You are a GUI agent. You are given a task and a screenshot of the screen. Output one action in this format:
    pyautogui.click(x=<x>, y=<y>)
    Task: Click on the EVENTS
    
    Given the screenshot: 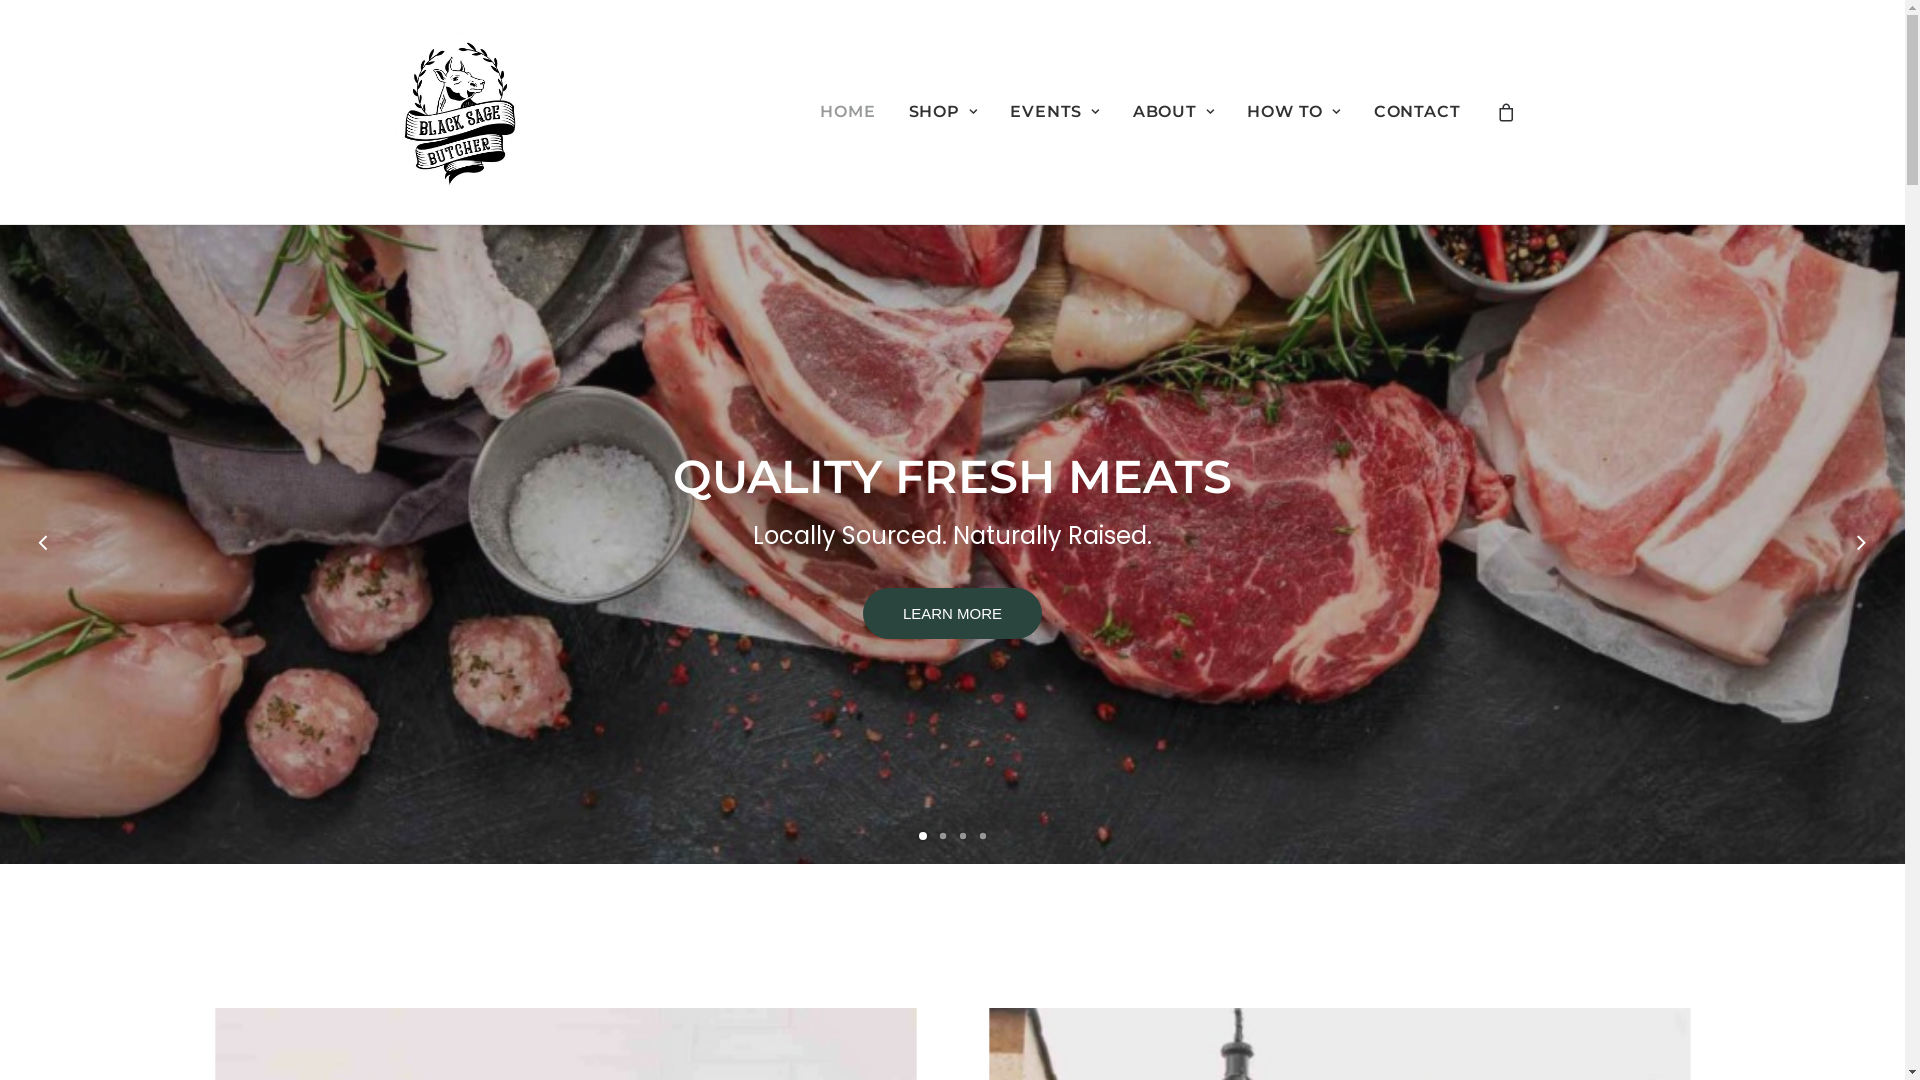 What is the action you would take?
    pyautogui.click(x=1054, y=112)
    